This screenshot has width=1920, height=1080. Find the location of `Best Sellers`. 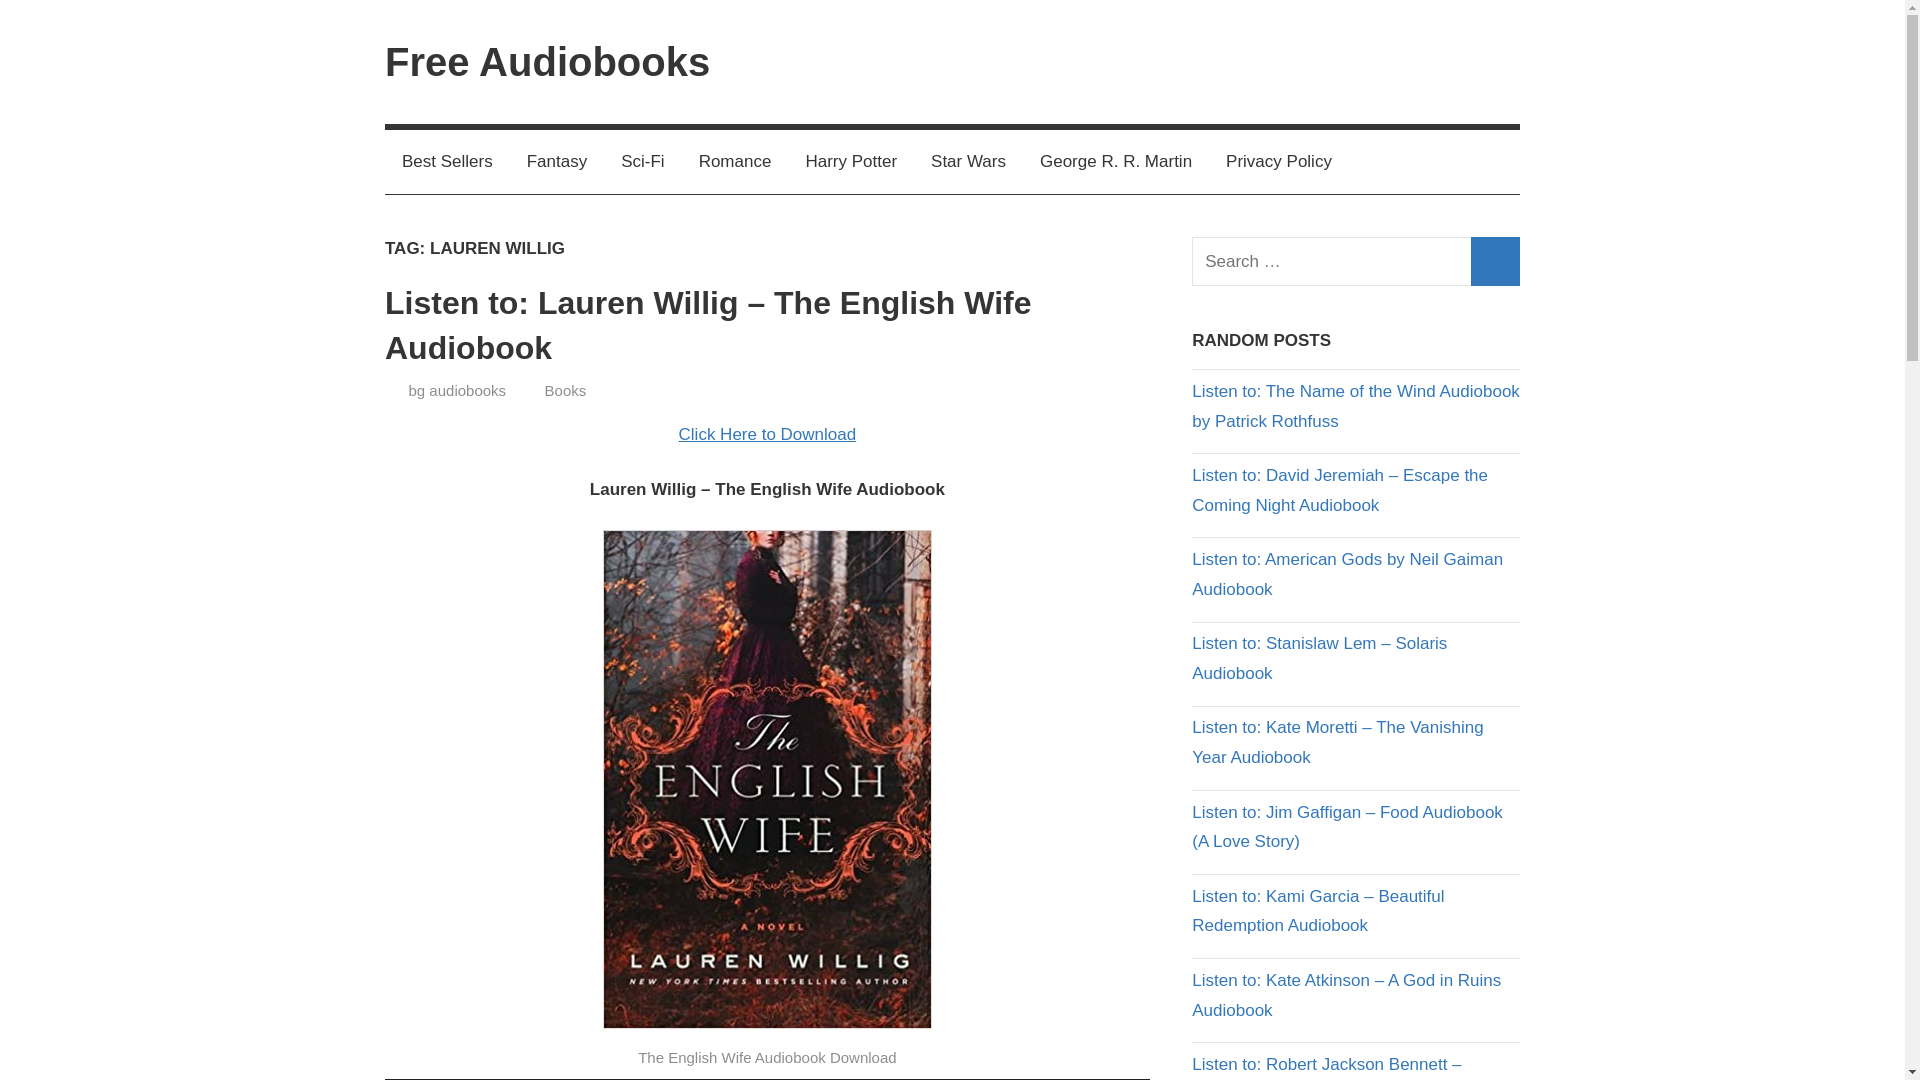

Best Sellers is located at coordinates (448, 162).